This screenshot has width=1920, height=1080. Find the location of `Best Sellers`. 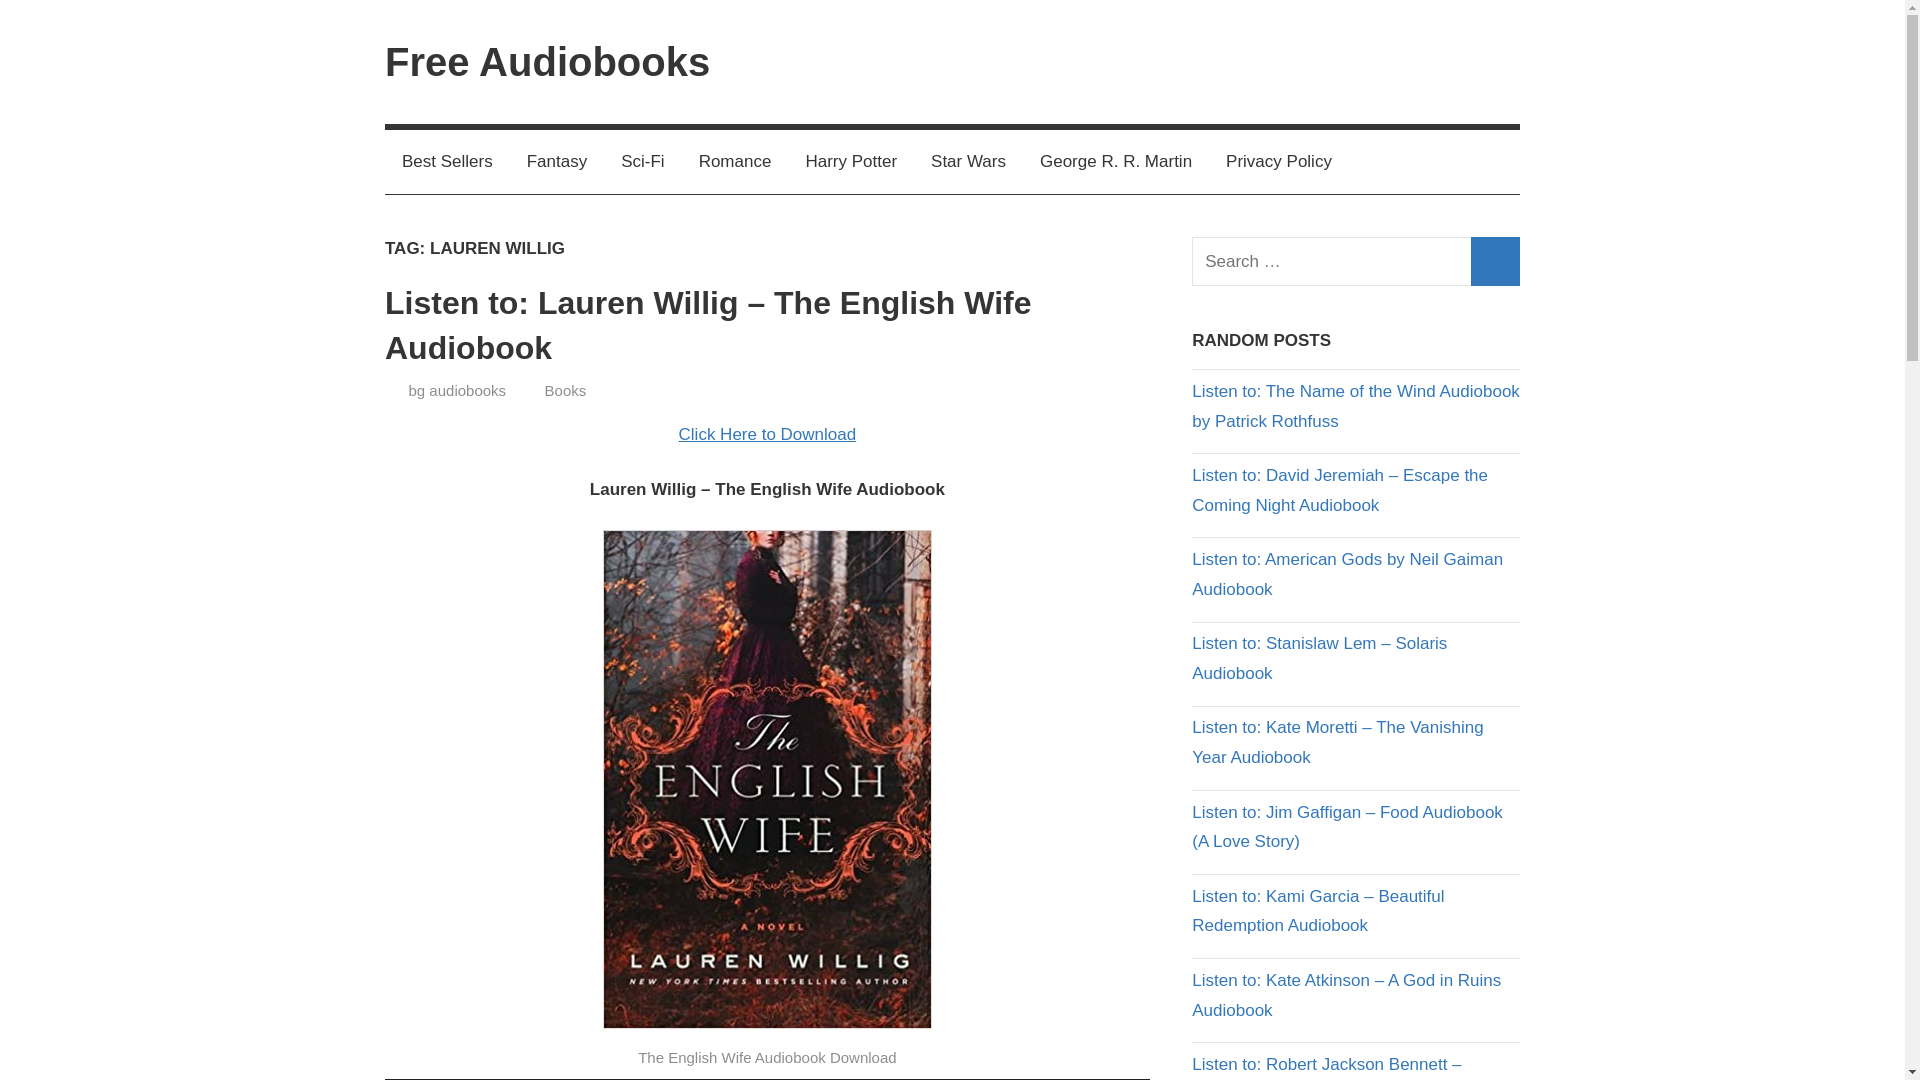

Best Sellers is located at coordinates (448, 162).